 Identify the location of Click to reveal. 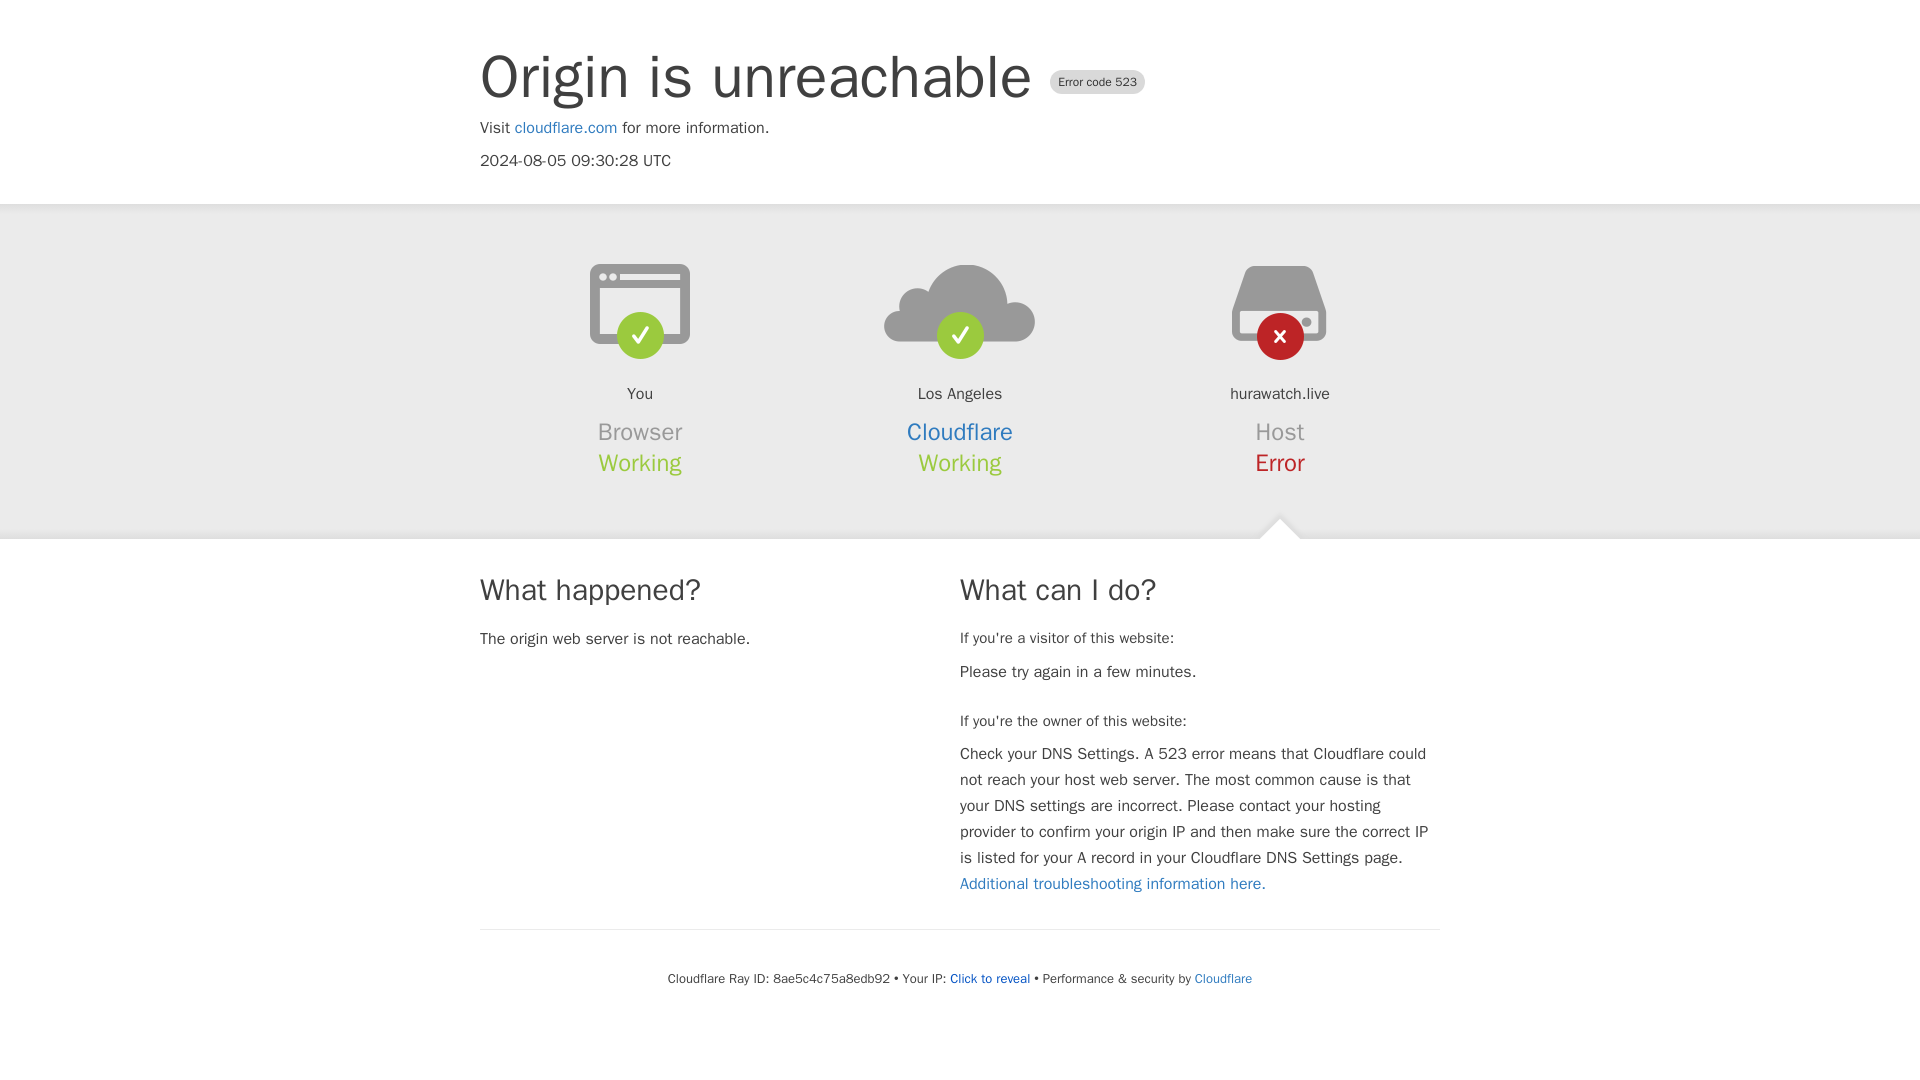
(990, 978).